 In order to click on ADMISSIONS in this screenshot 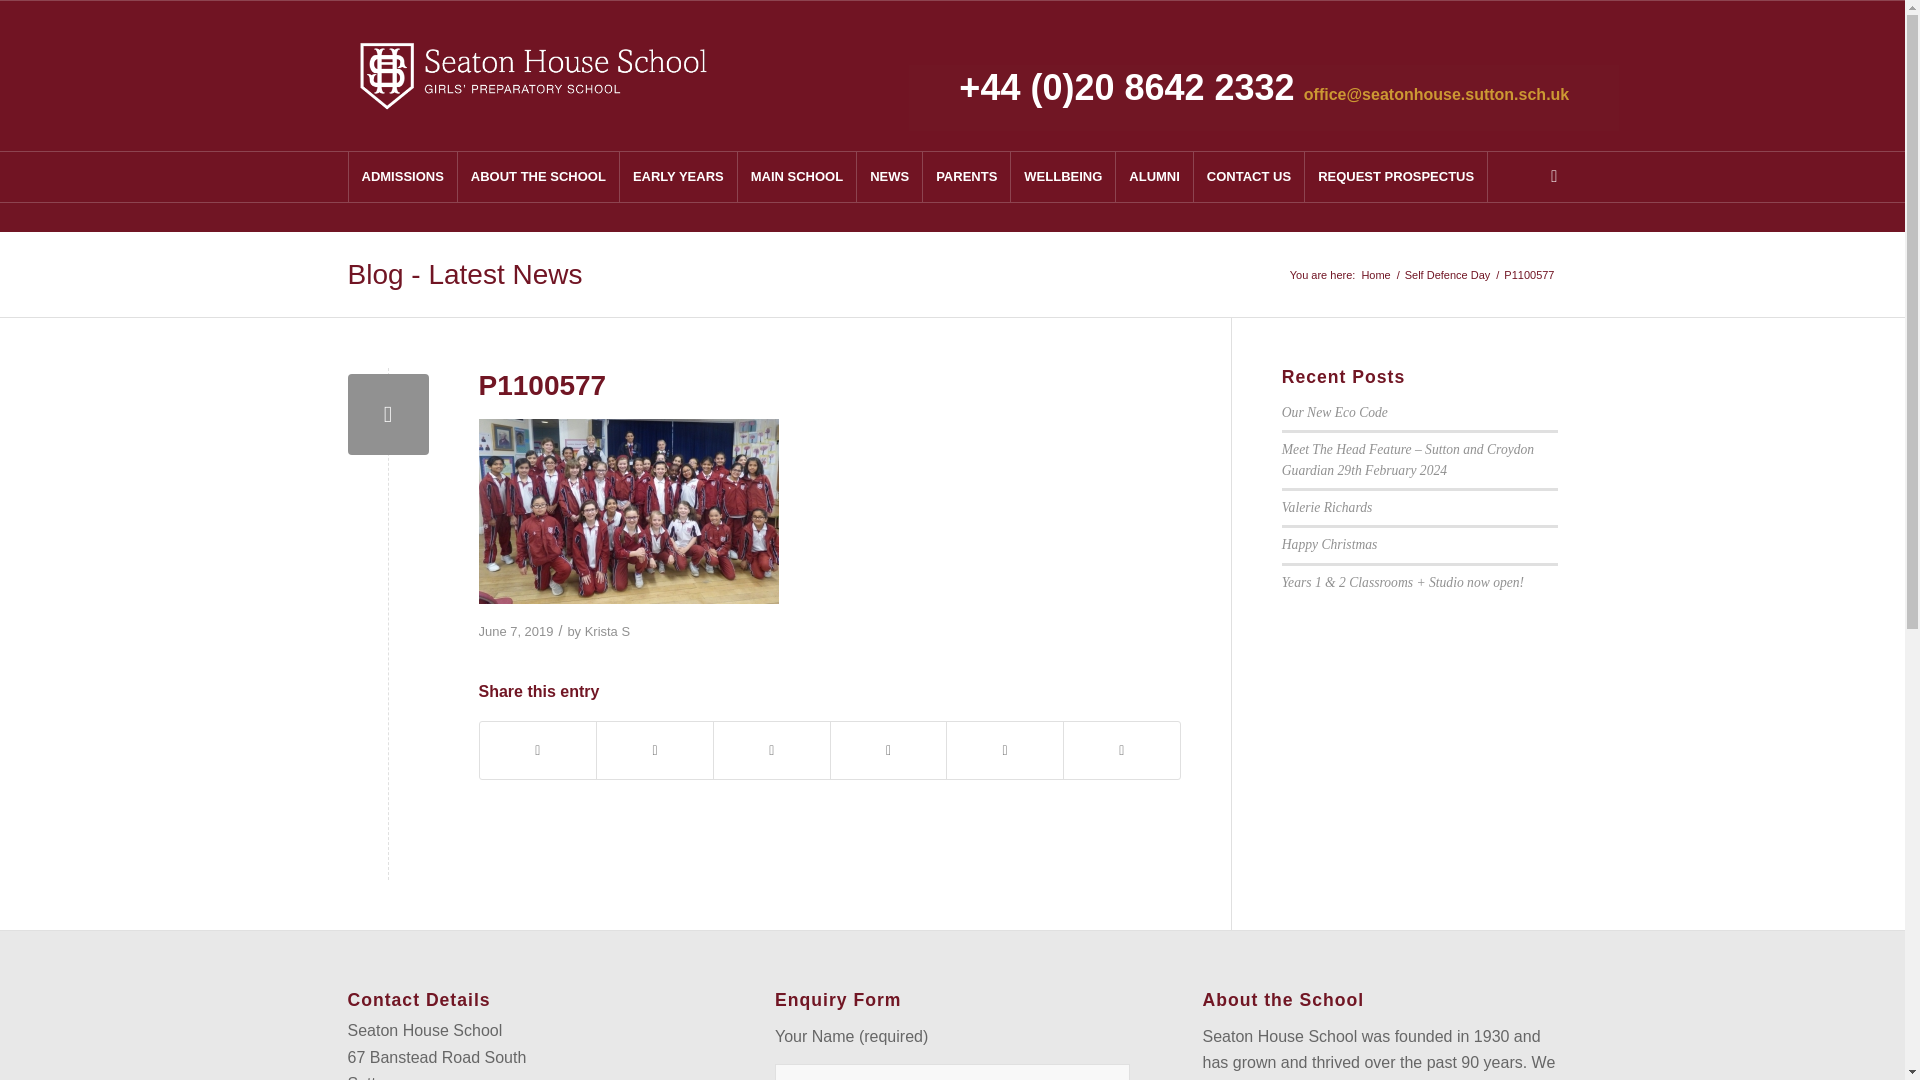, I will do `click(402, 176)`.